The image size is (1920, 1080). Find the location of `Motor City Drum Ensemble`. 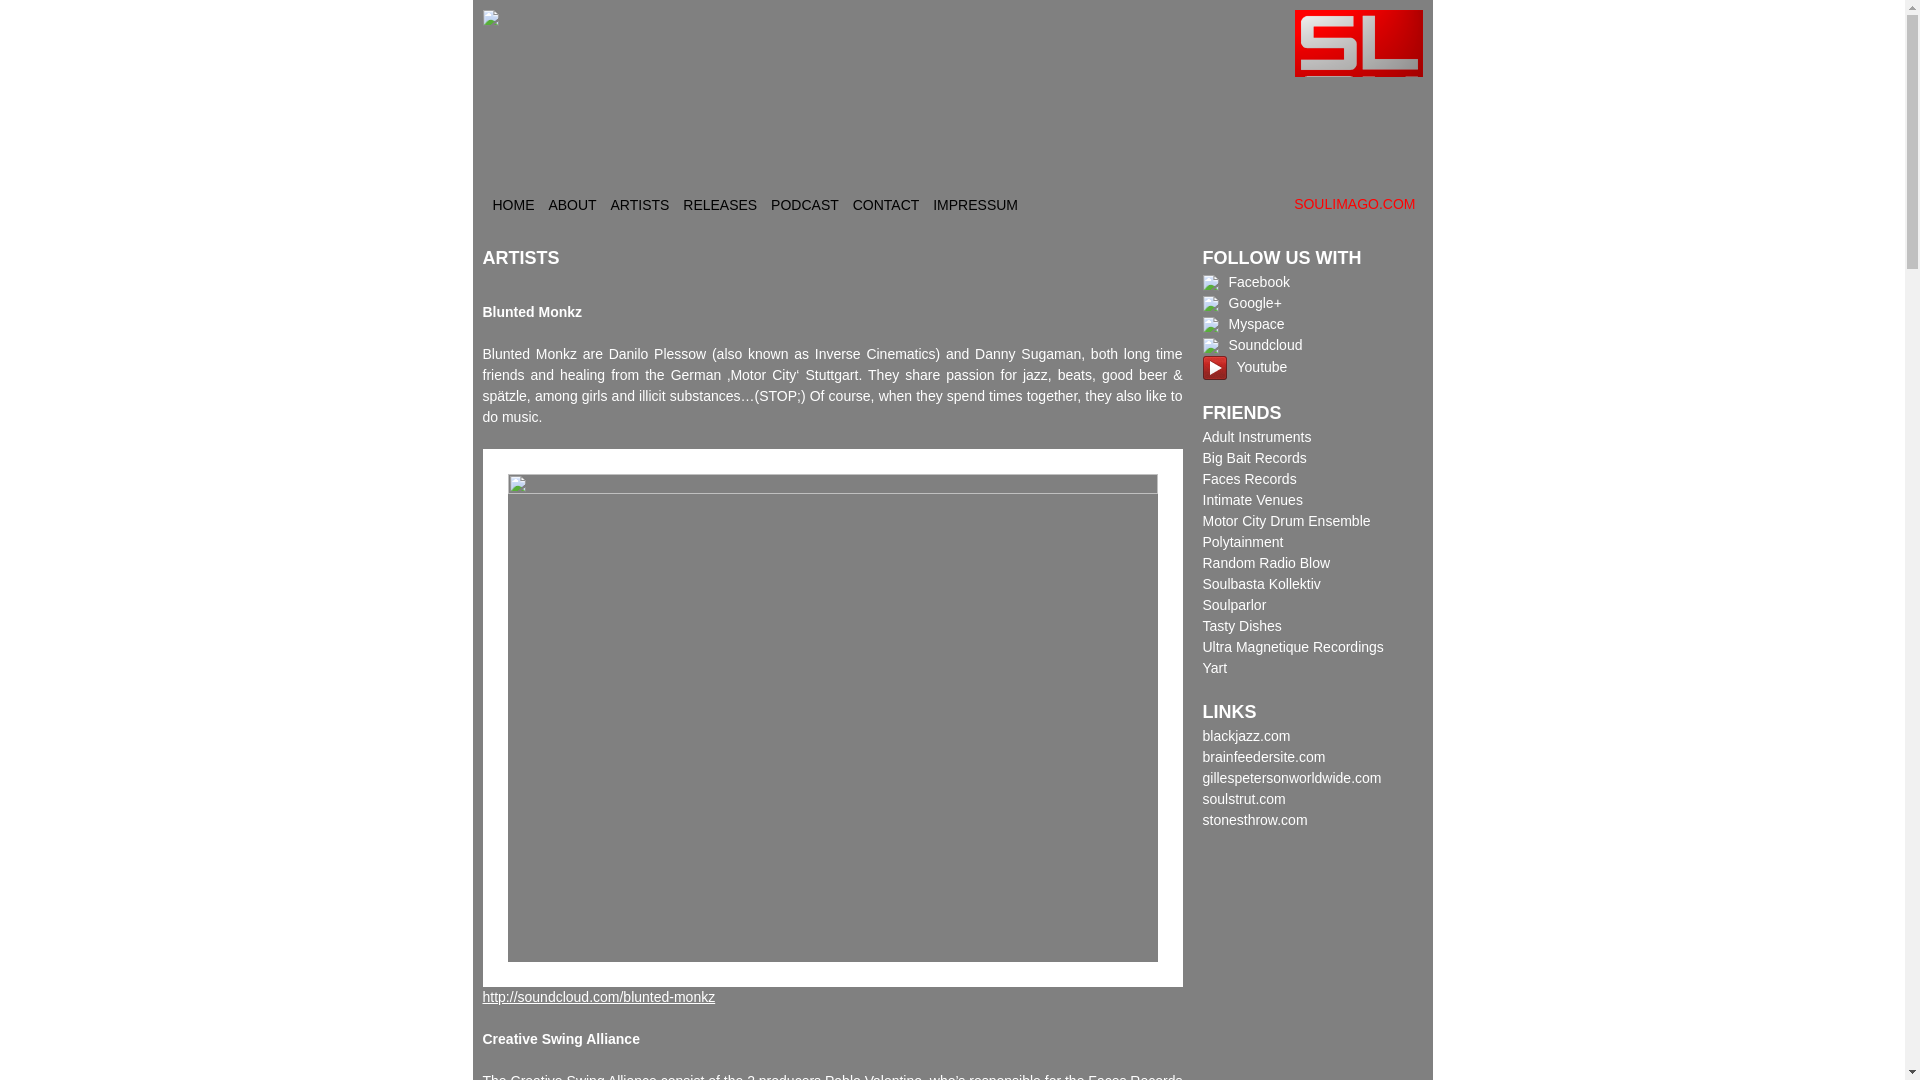

Motor City Drum Ensemble is located at coordinates (1286, 521).